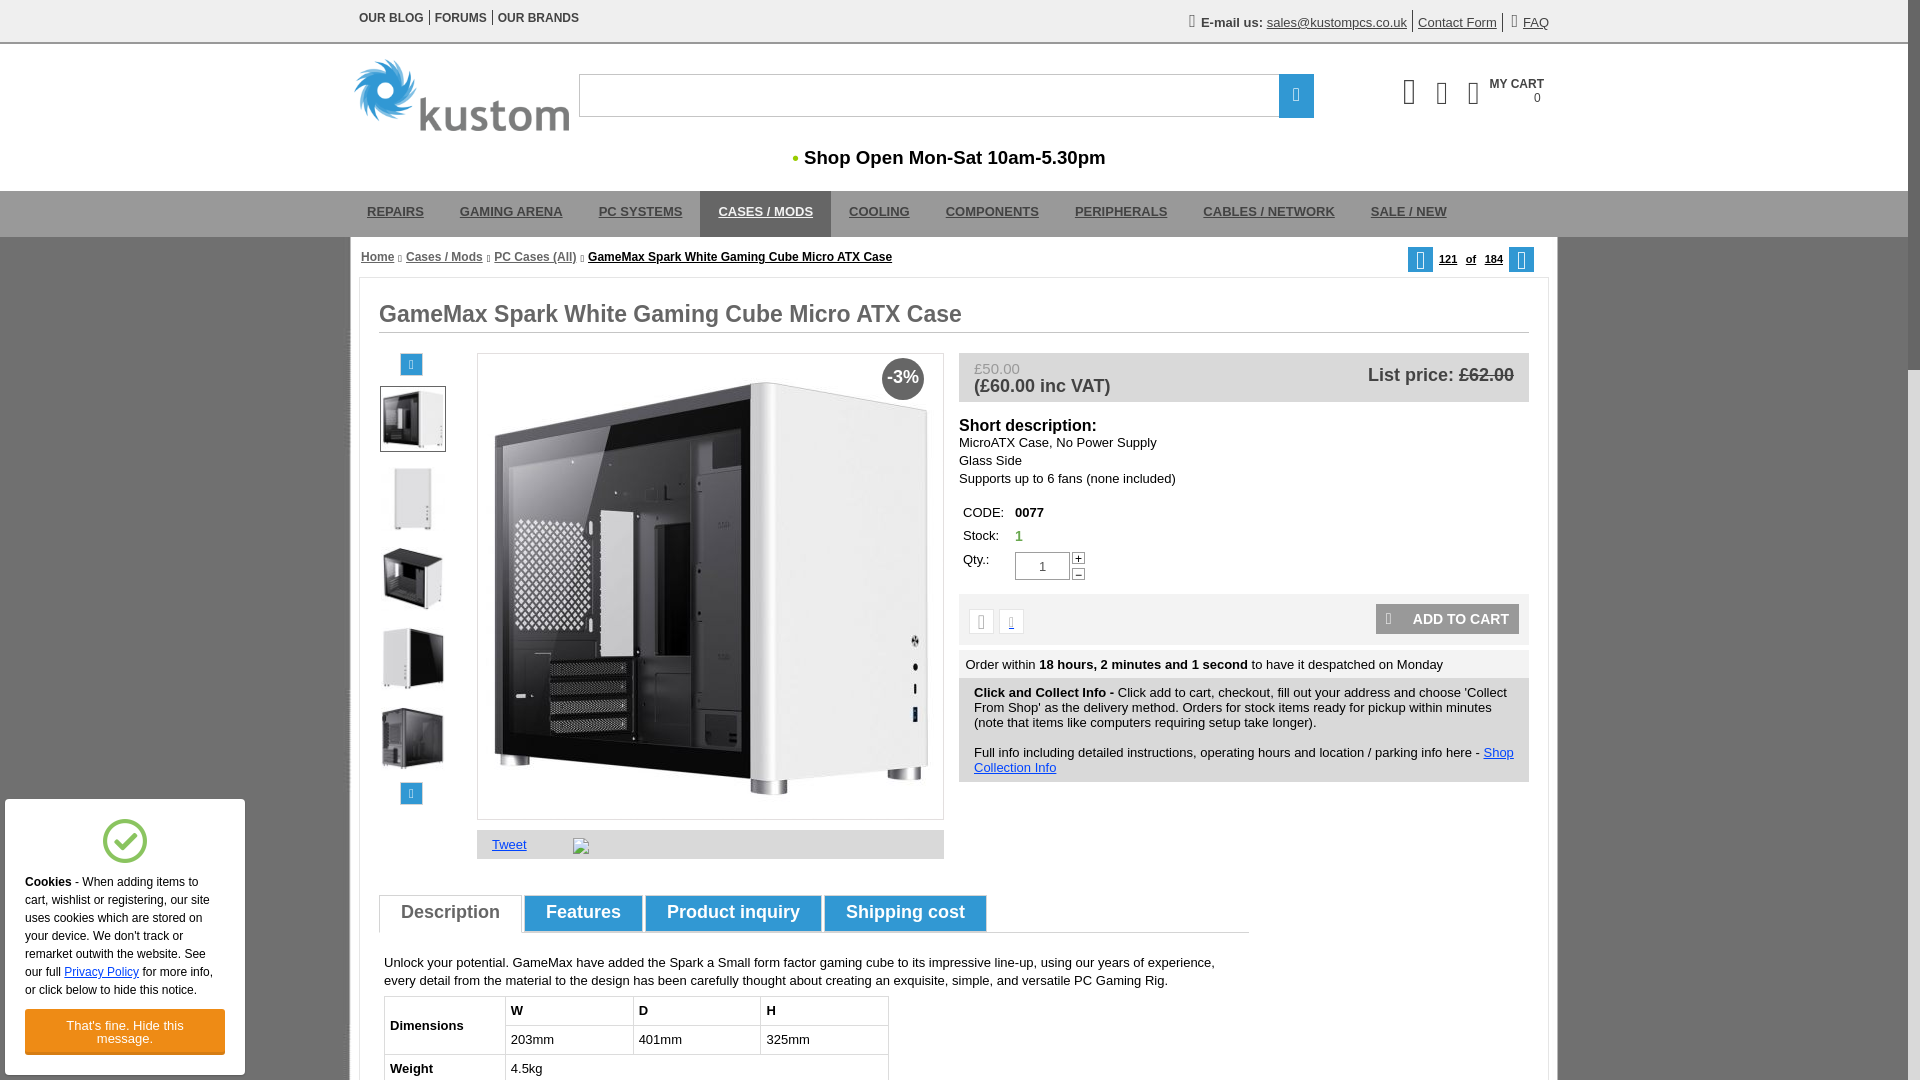 The image size is (1920, 1080). I want to click on REPAIRS, so click(1506, 92).